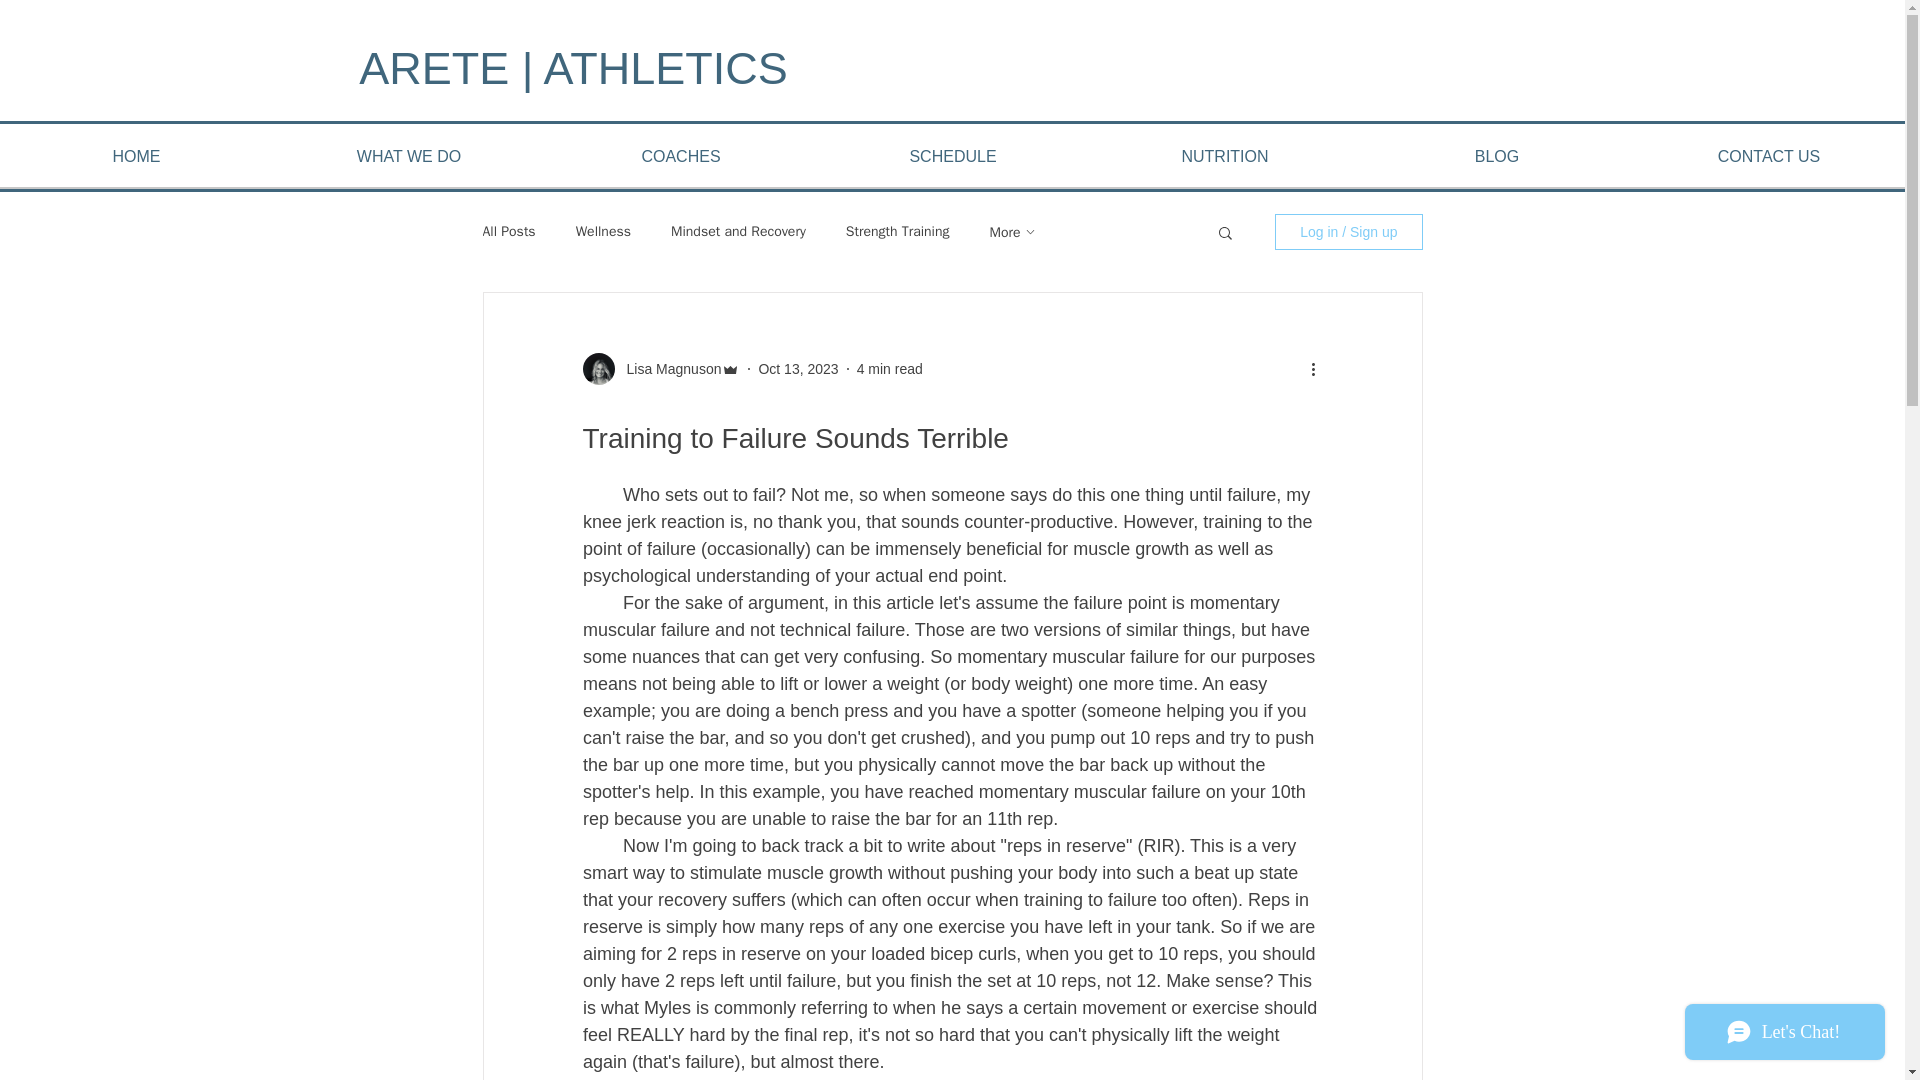 The image size is (1920, 1080). What do you see at coordinates (798, 367) in the screenshot?
I see `Oct 13, 2023` at bounding box center [798, 367].